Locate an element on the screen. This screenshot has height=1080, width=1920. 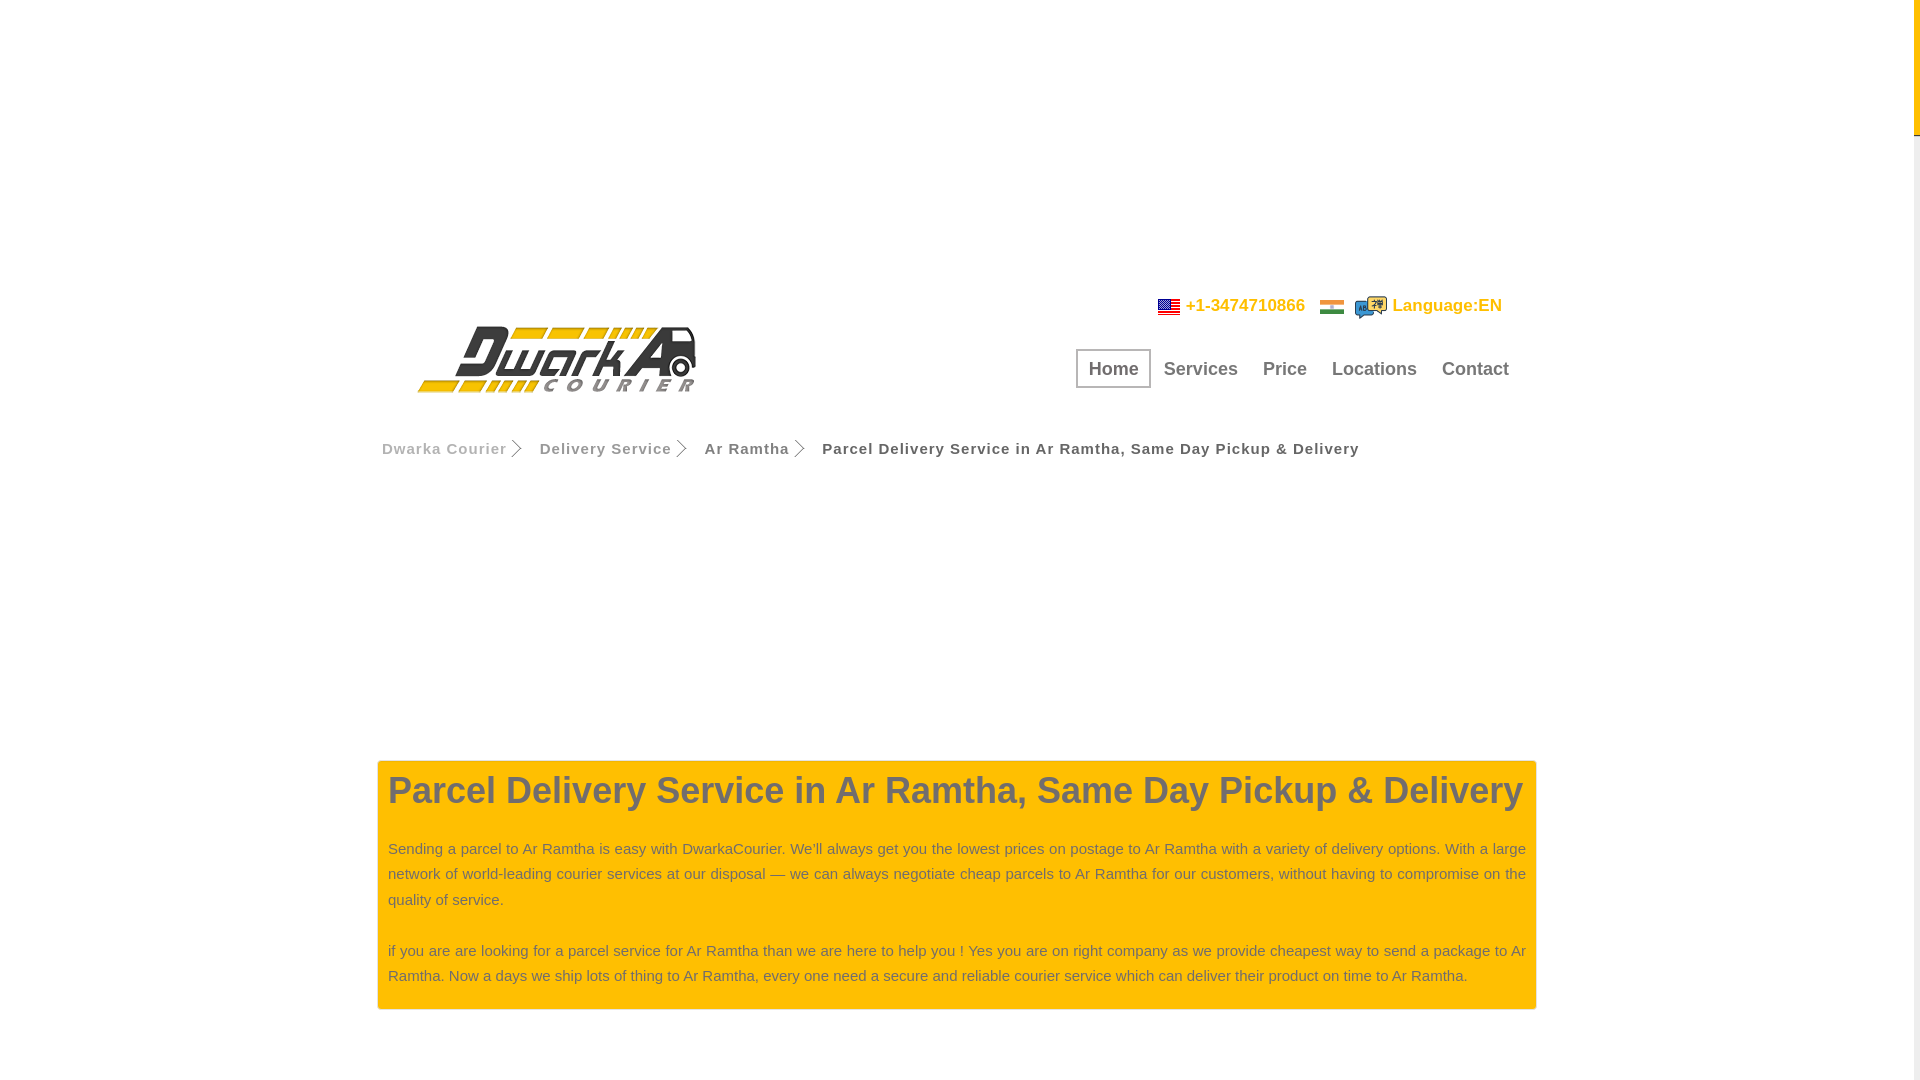
Locations is located at coordinates (1374, 368).